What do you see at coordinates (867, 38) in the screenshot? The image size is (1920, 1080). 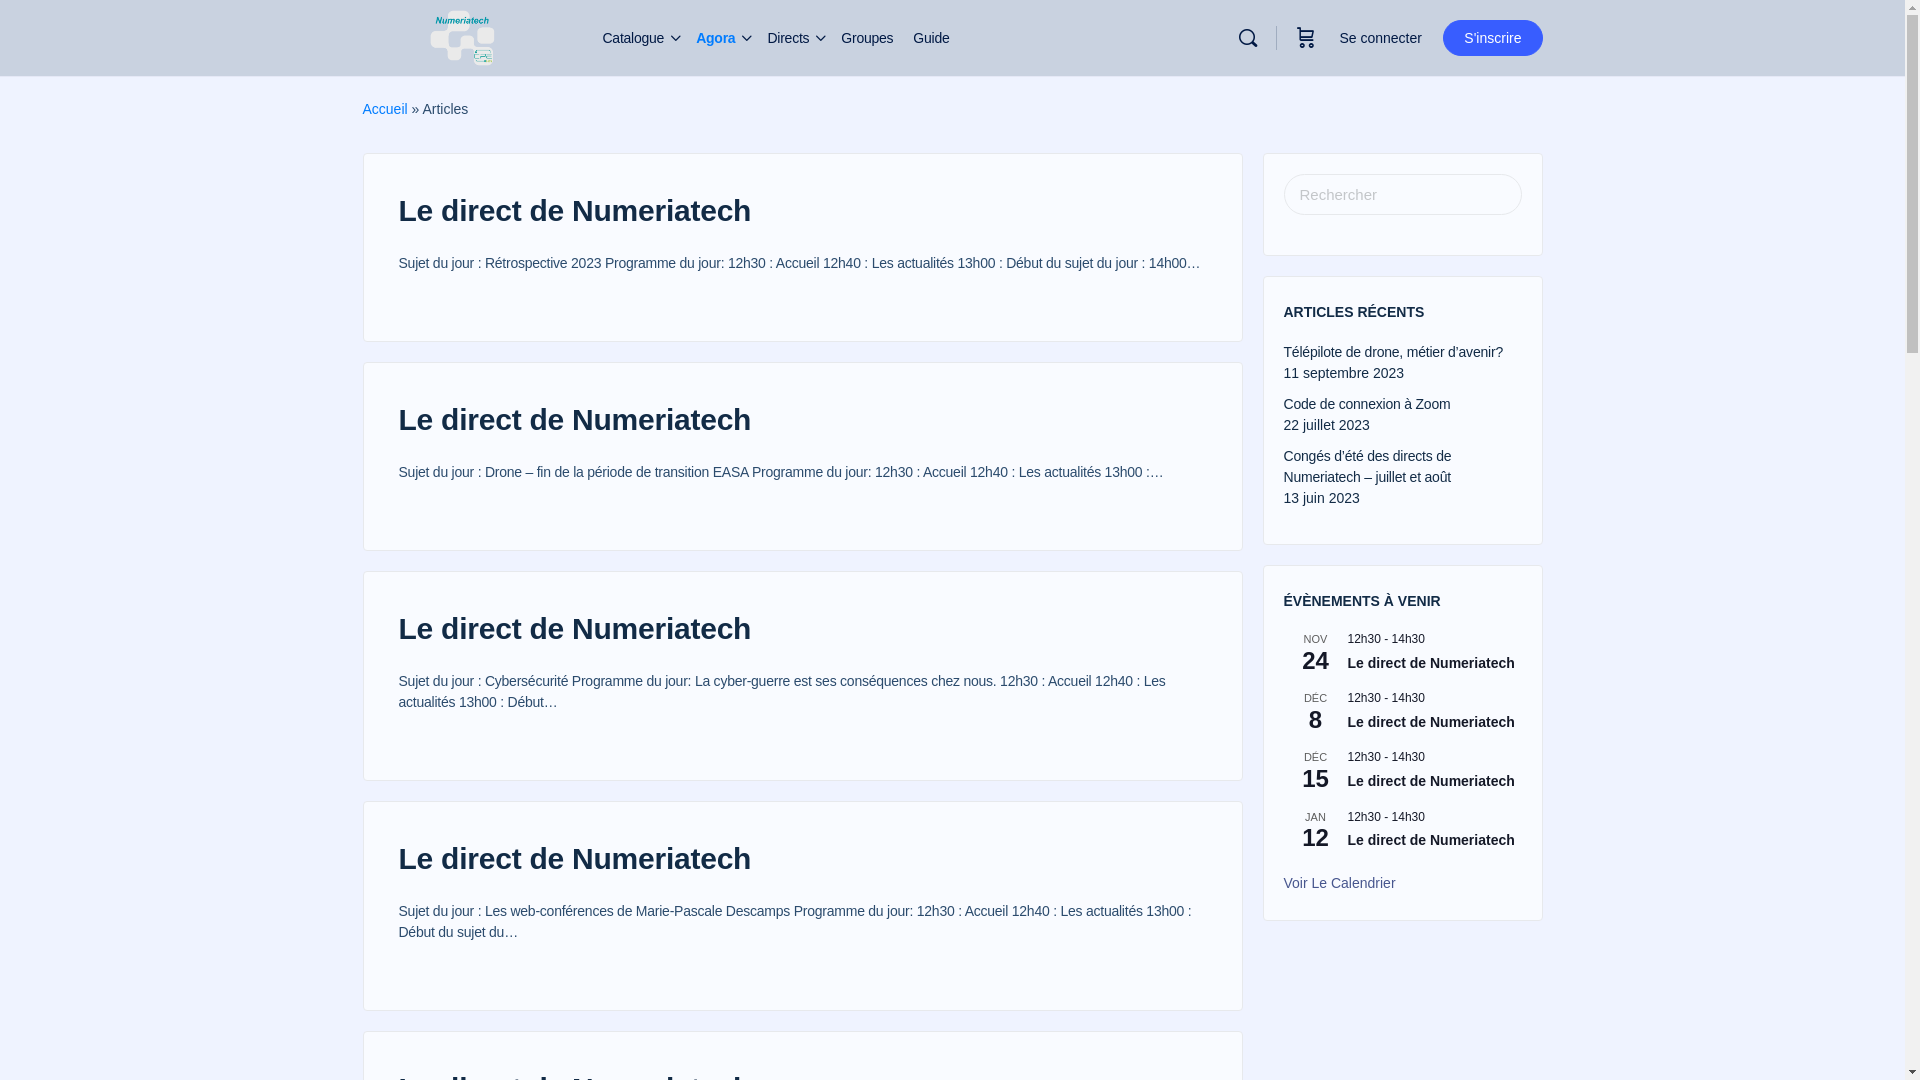 I see `Groupes` at bounding box center [867, 38].